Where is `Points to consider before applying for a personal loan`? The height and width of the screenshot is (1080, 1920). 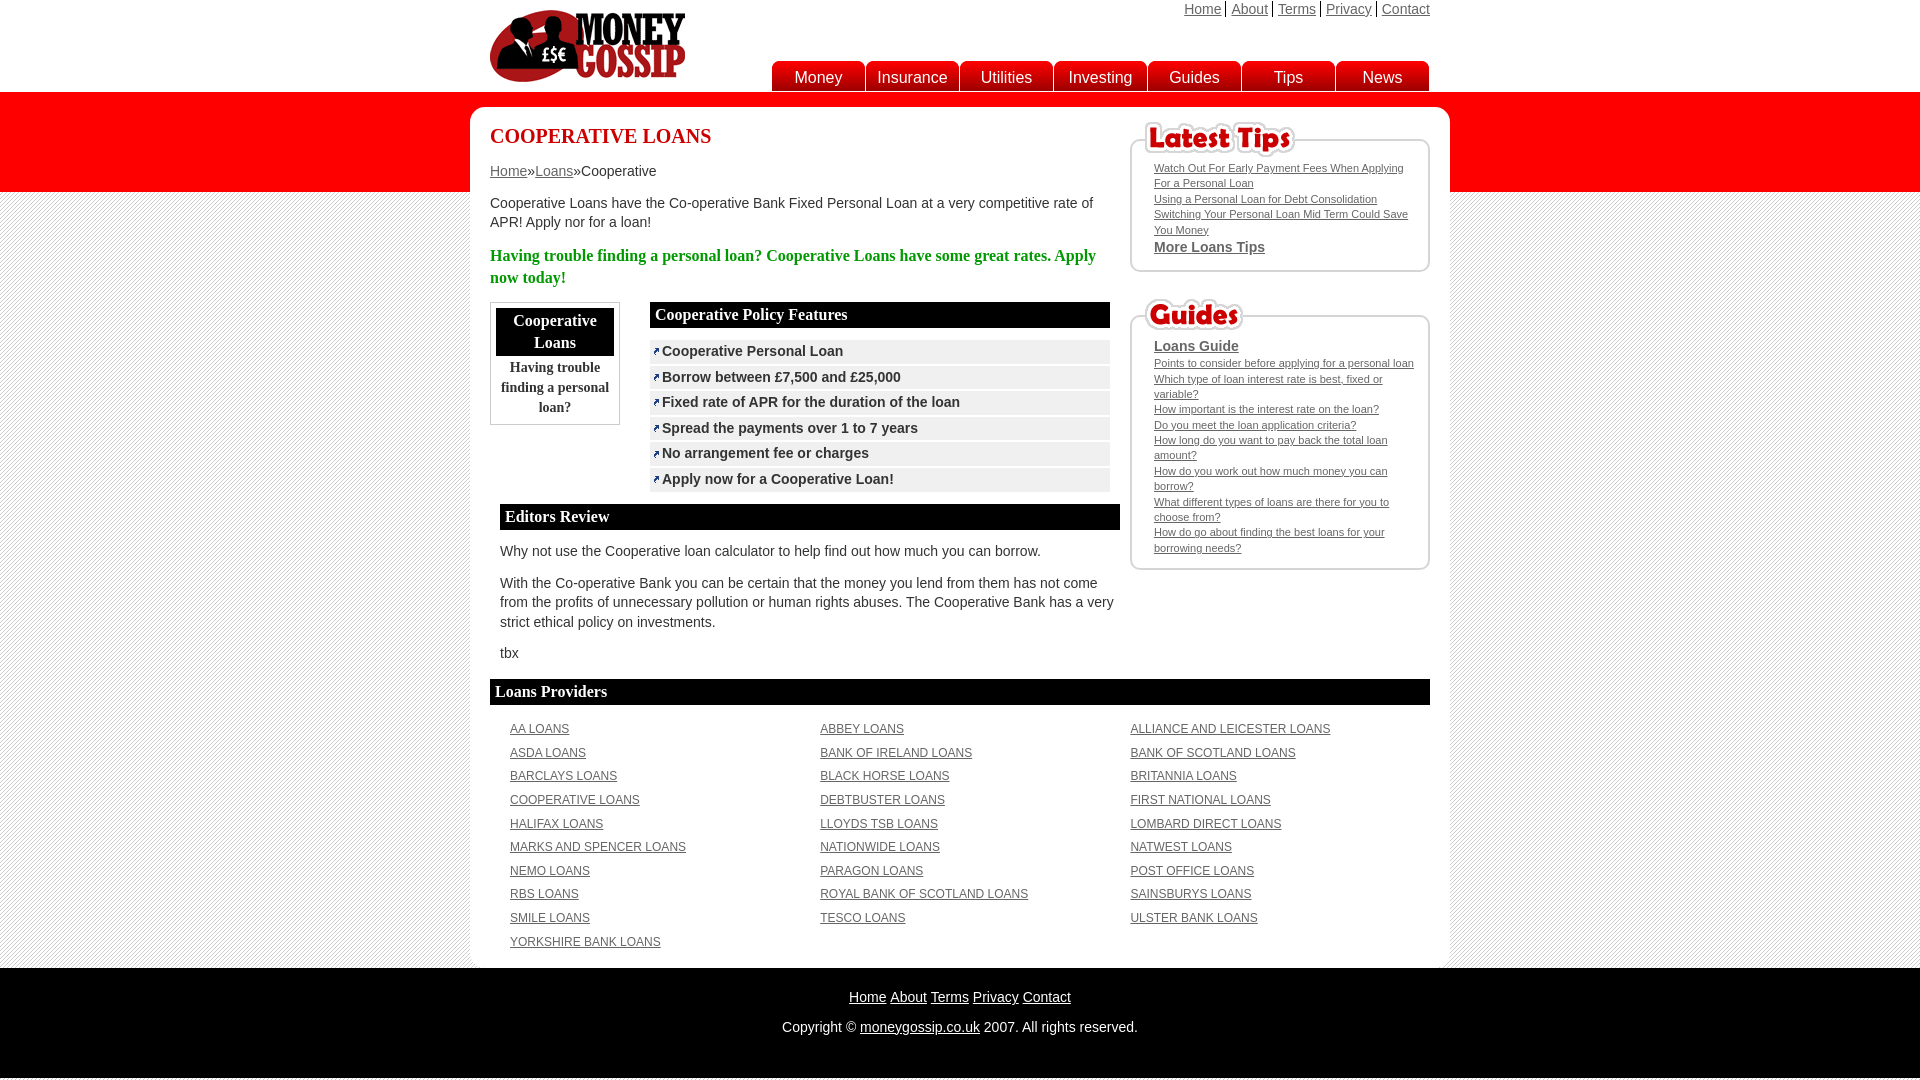
Points to consider before applying for a personal loan is located at coordinates (1283, 363).